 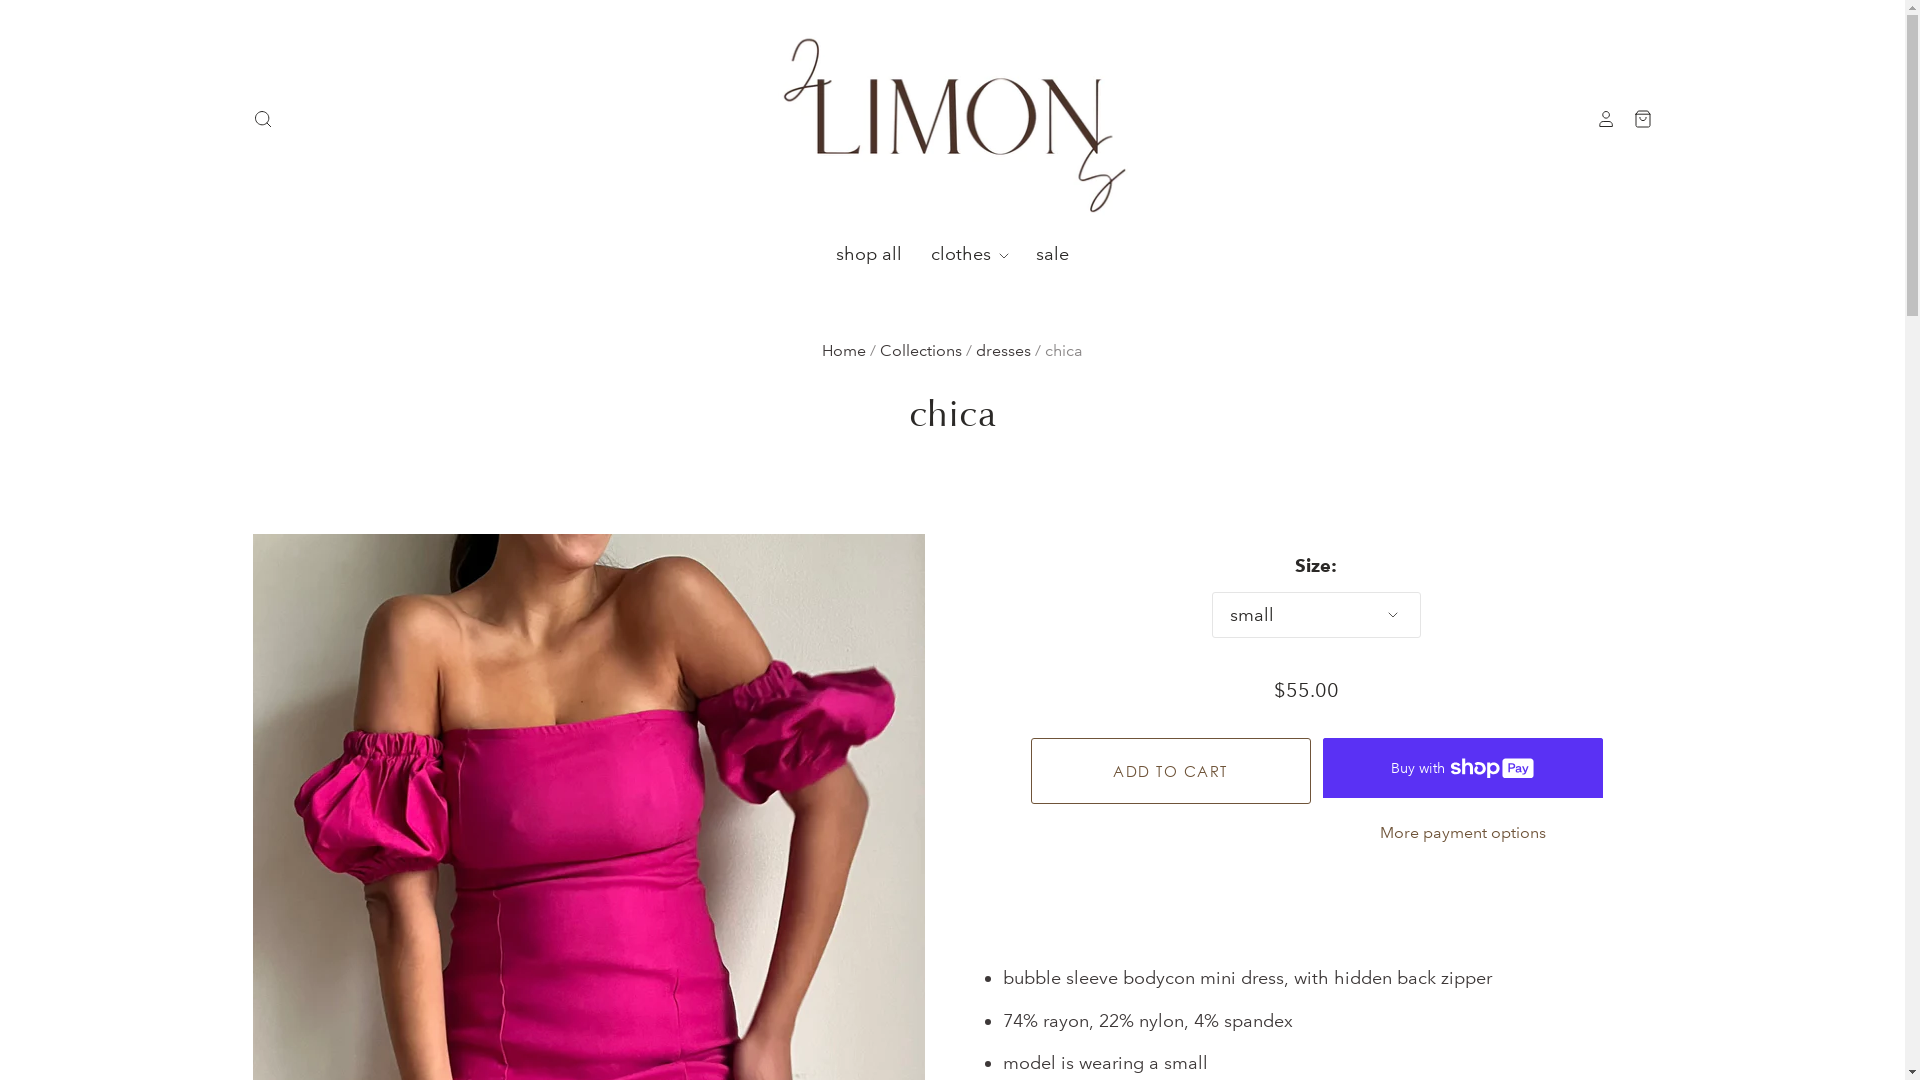 I want to click on clothes, so click(x=958, y=255).